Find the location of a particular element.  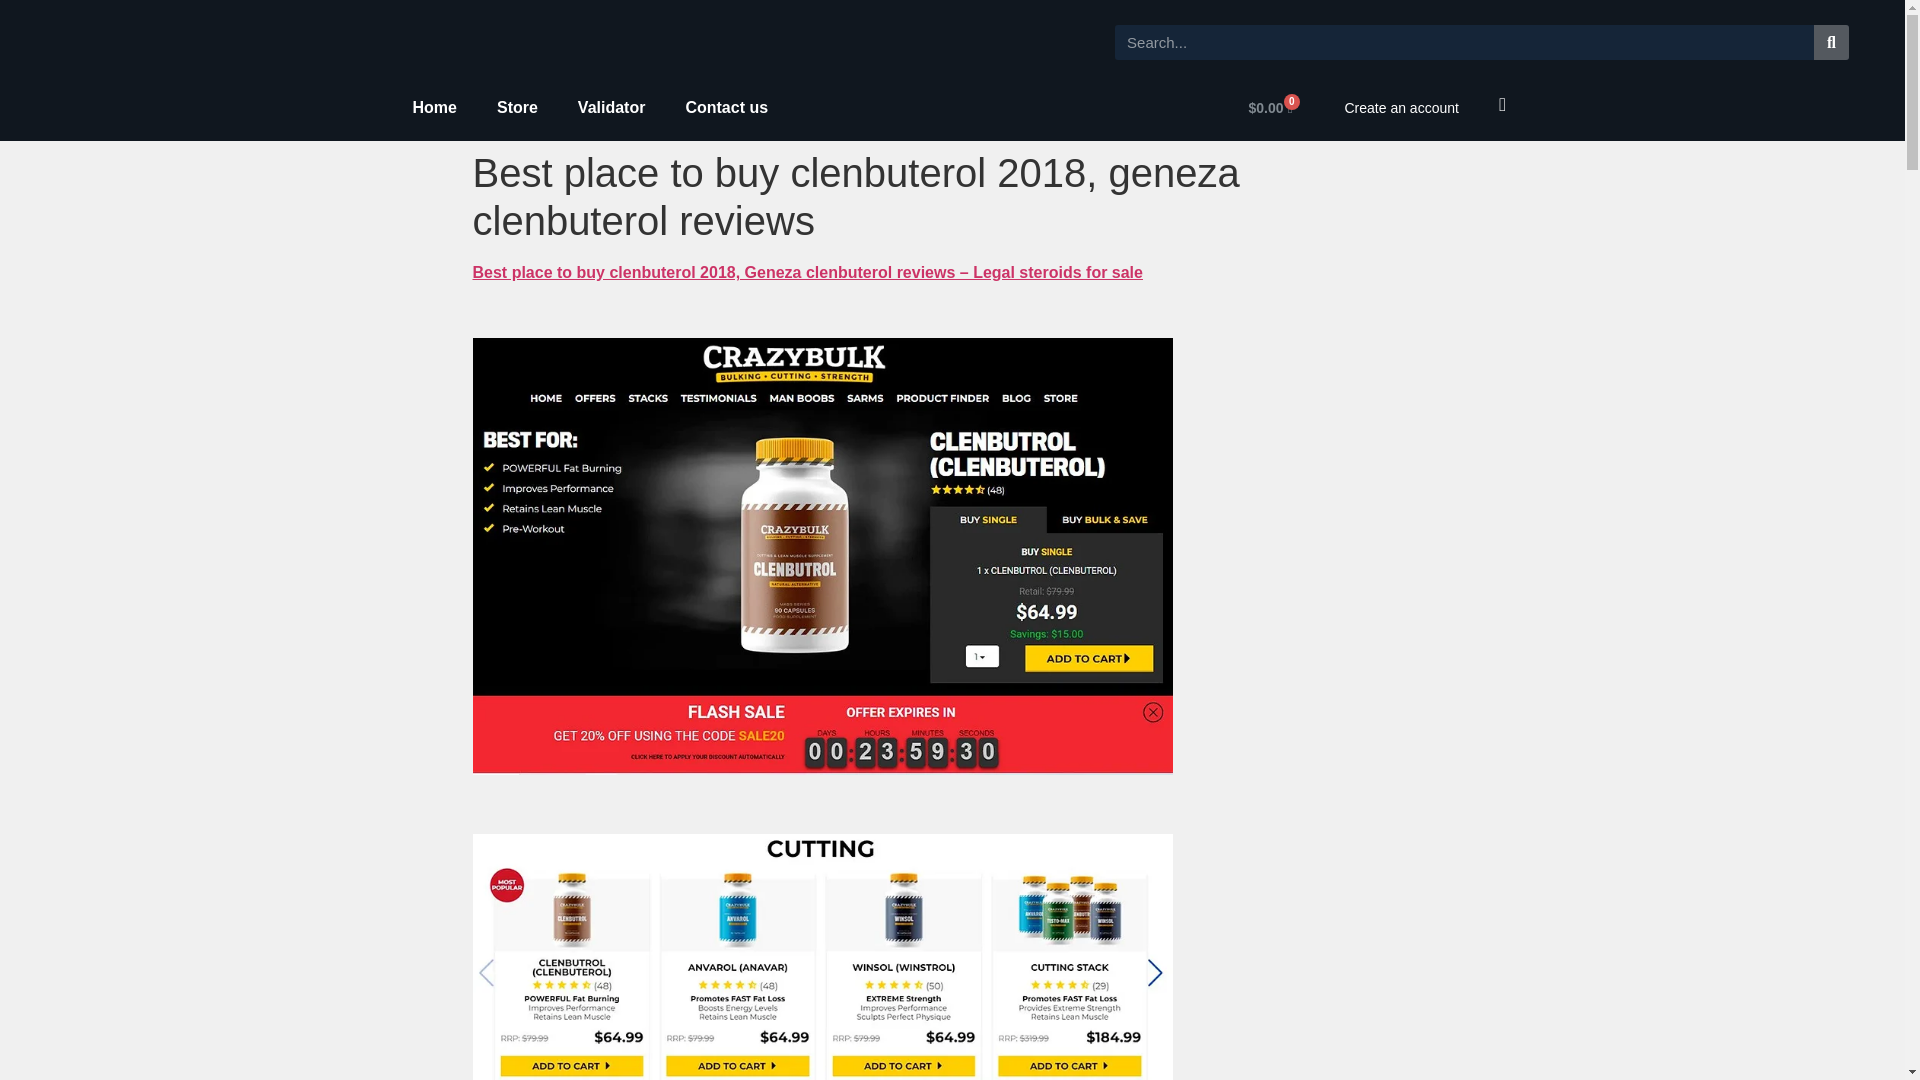

Search is located at coordinates (1464, 42).